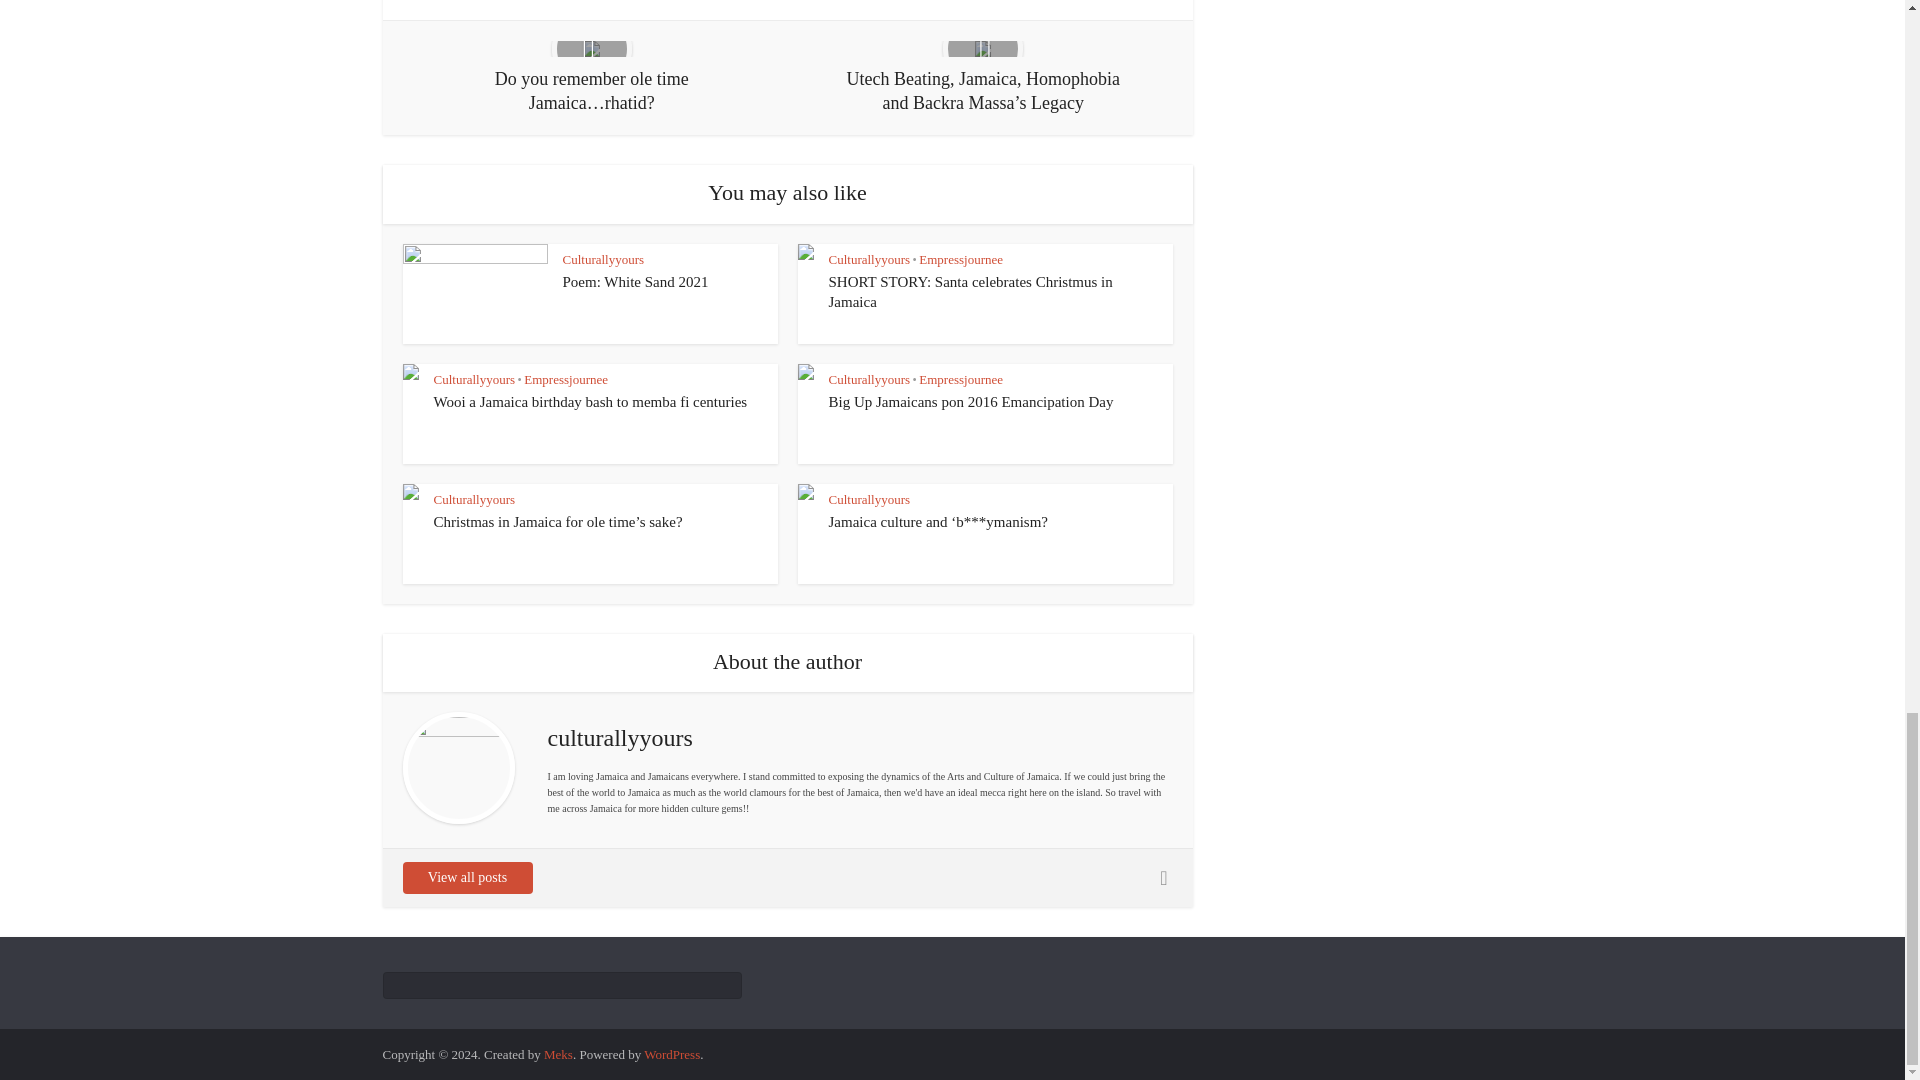 The image size is (1920, 1080). I want to click on Big Up Jamaicans pon 2016 Emancipation Day, so click(970, 402).